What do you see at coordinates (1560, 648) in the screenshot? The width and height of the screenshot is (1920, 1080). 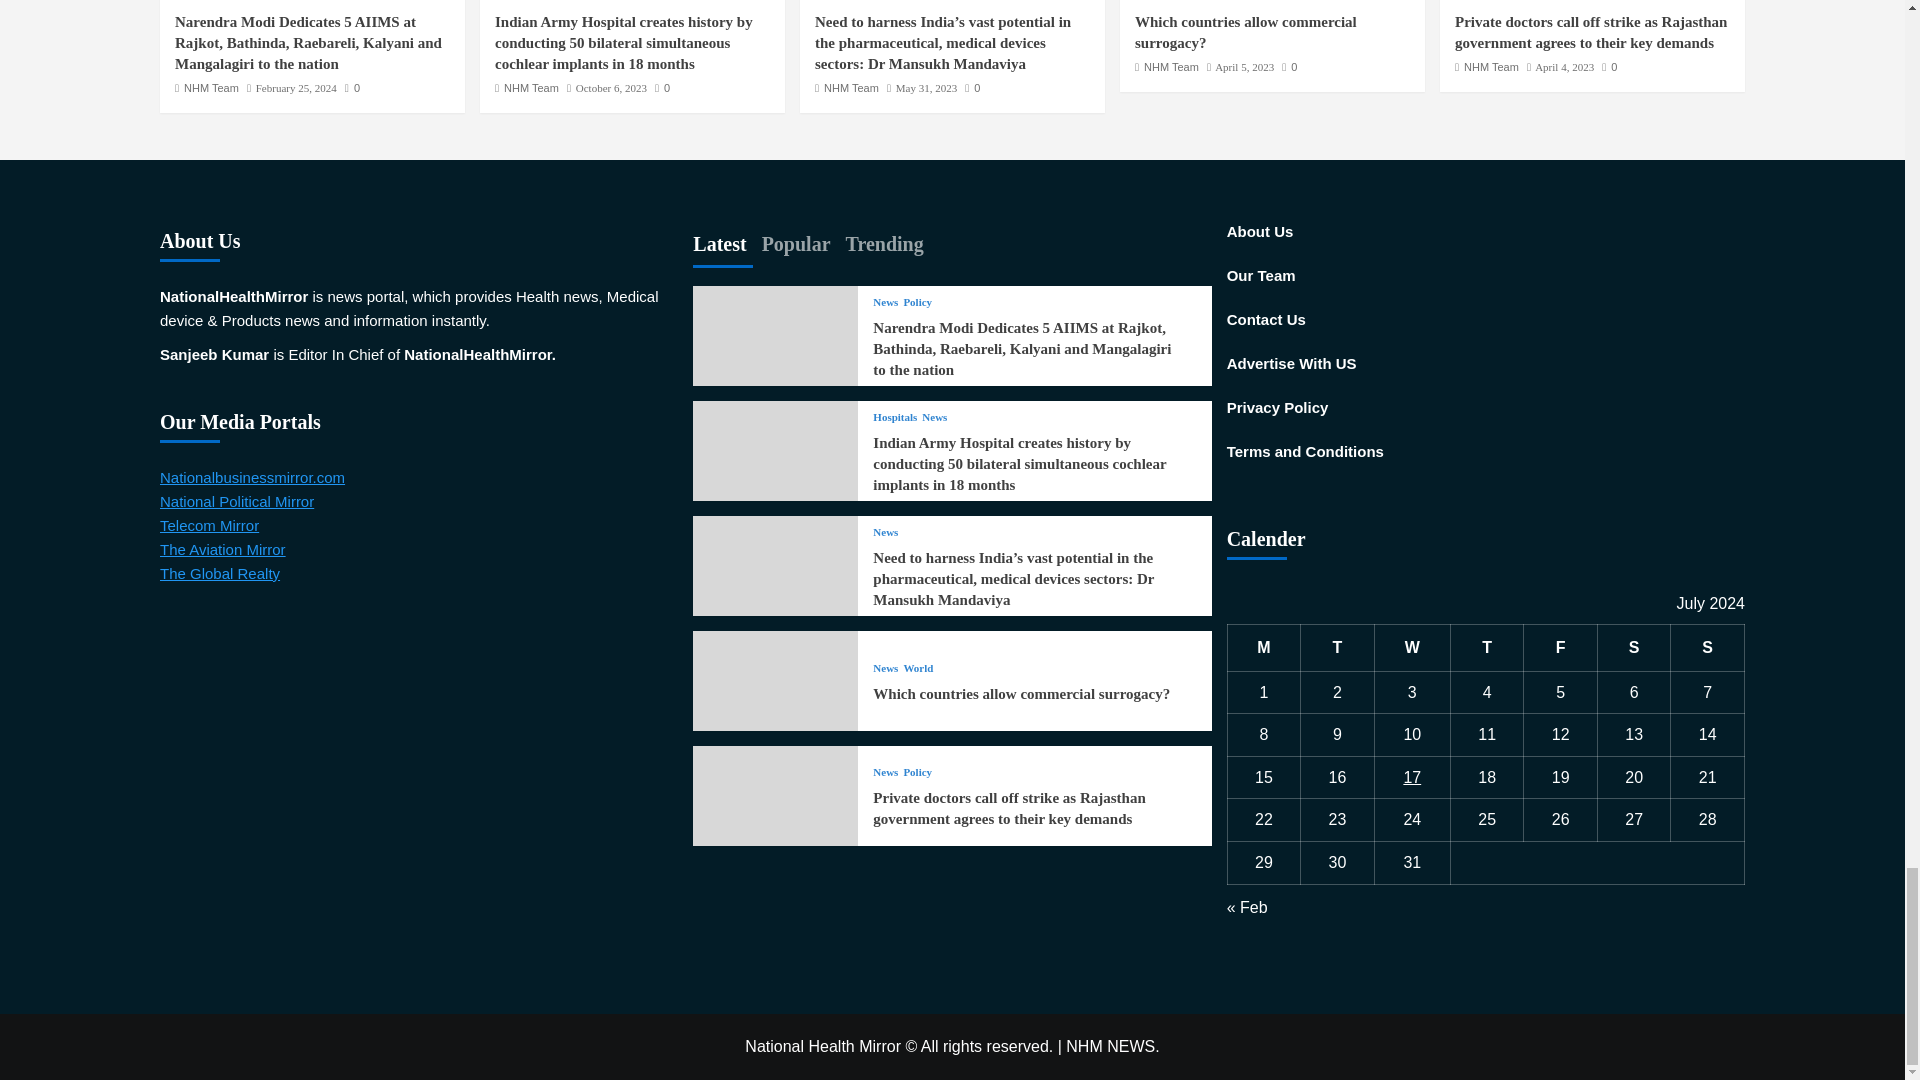 I see `Friday` at bounding box center [1560, 648].